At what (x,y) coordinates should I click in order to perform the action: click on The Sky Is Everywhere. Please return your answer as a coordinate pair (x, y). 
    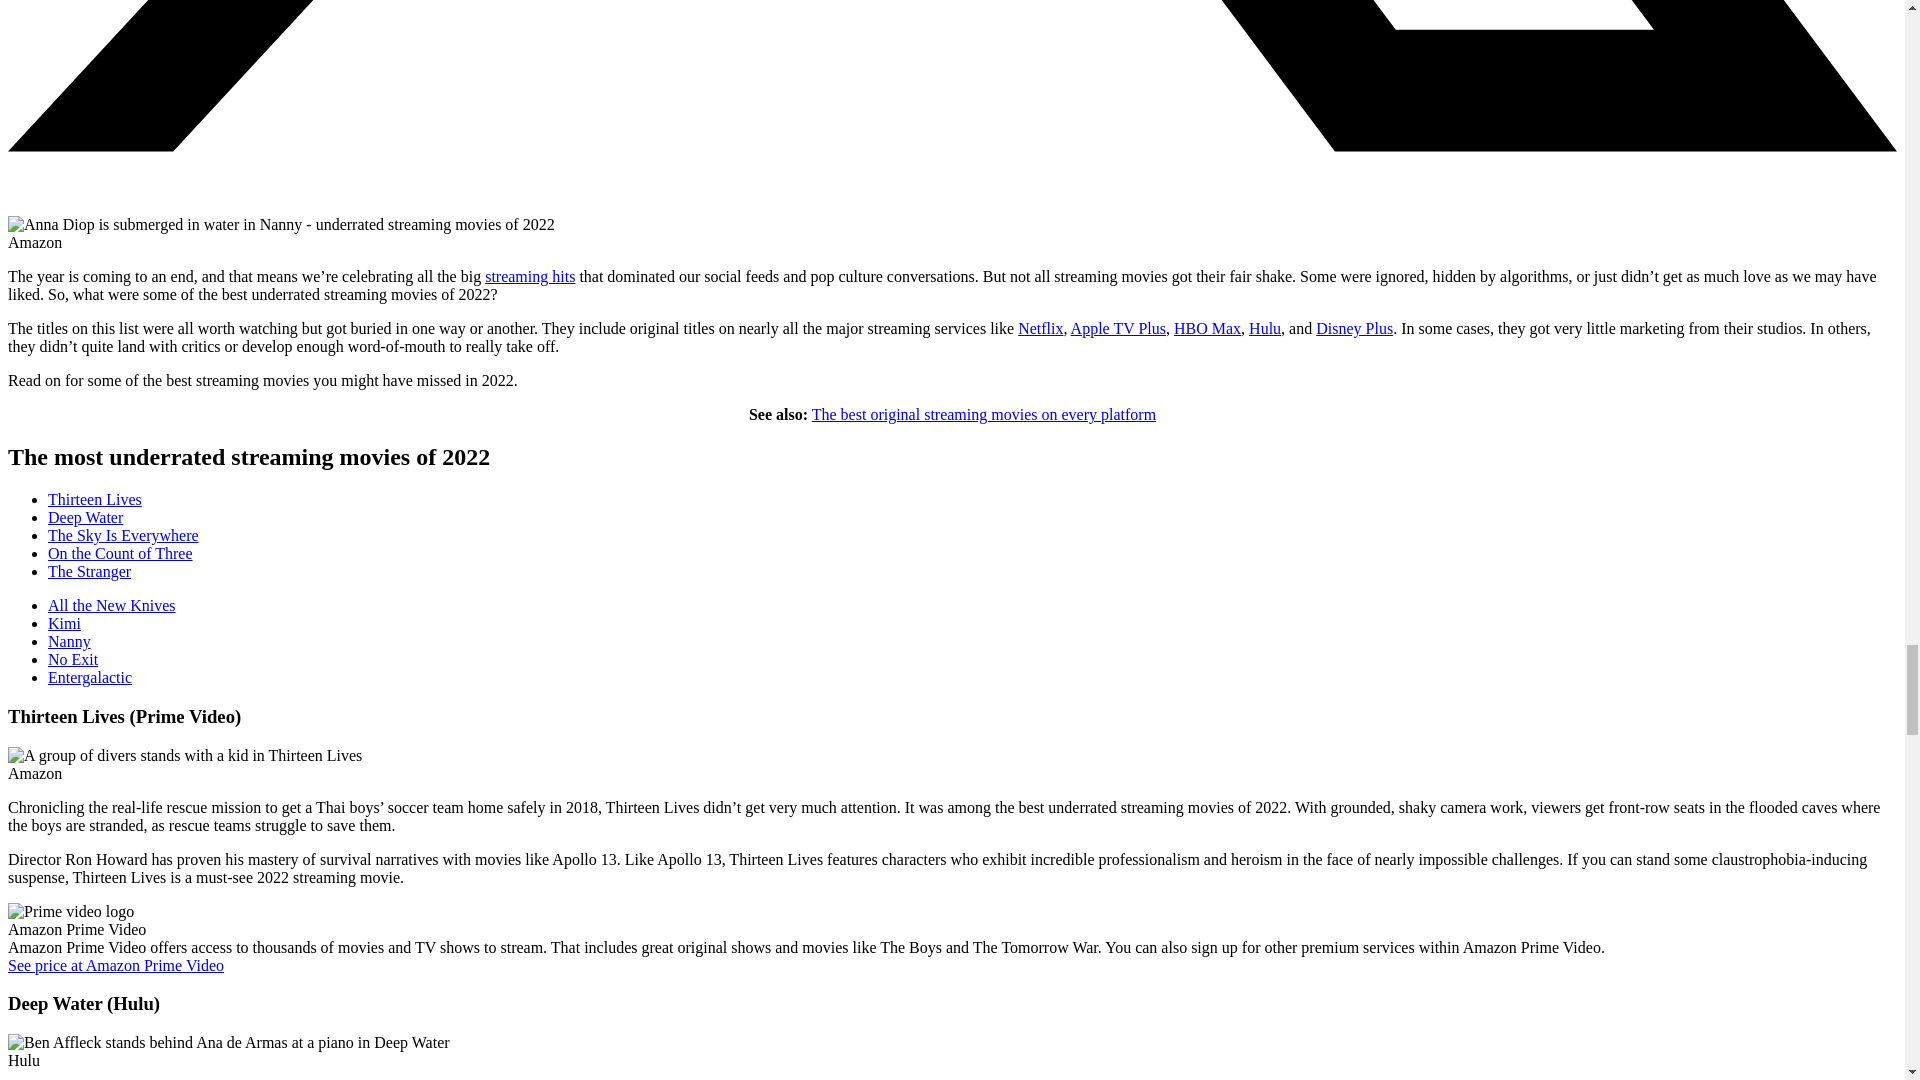
    Looking at the image, I should click on (124, 536).